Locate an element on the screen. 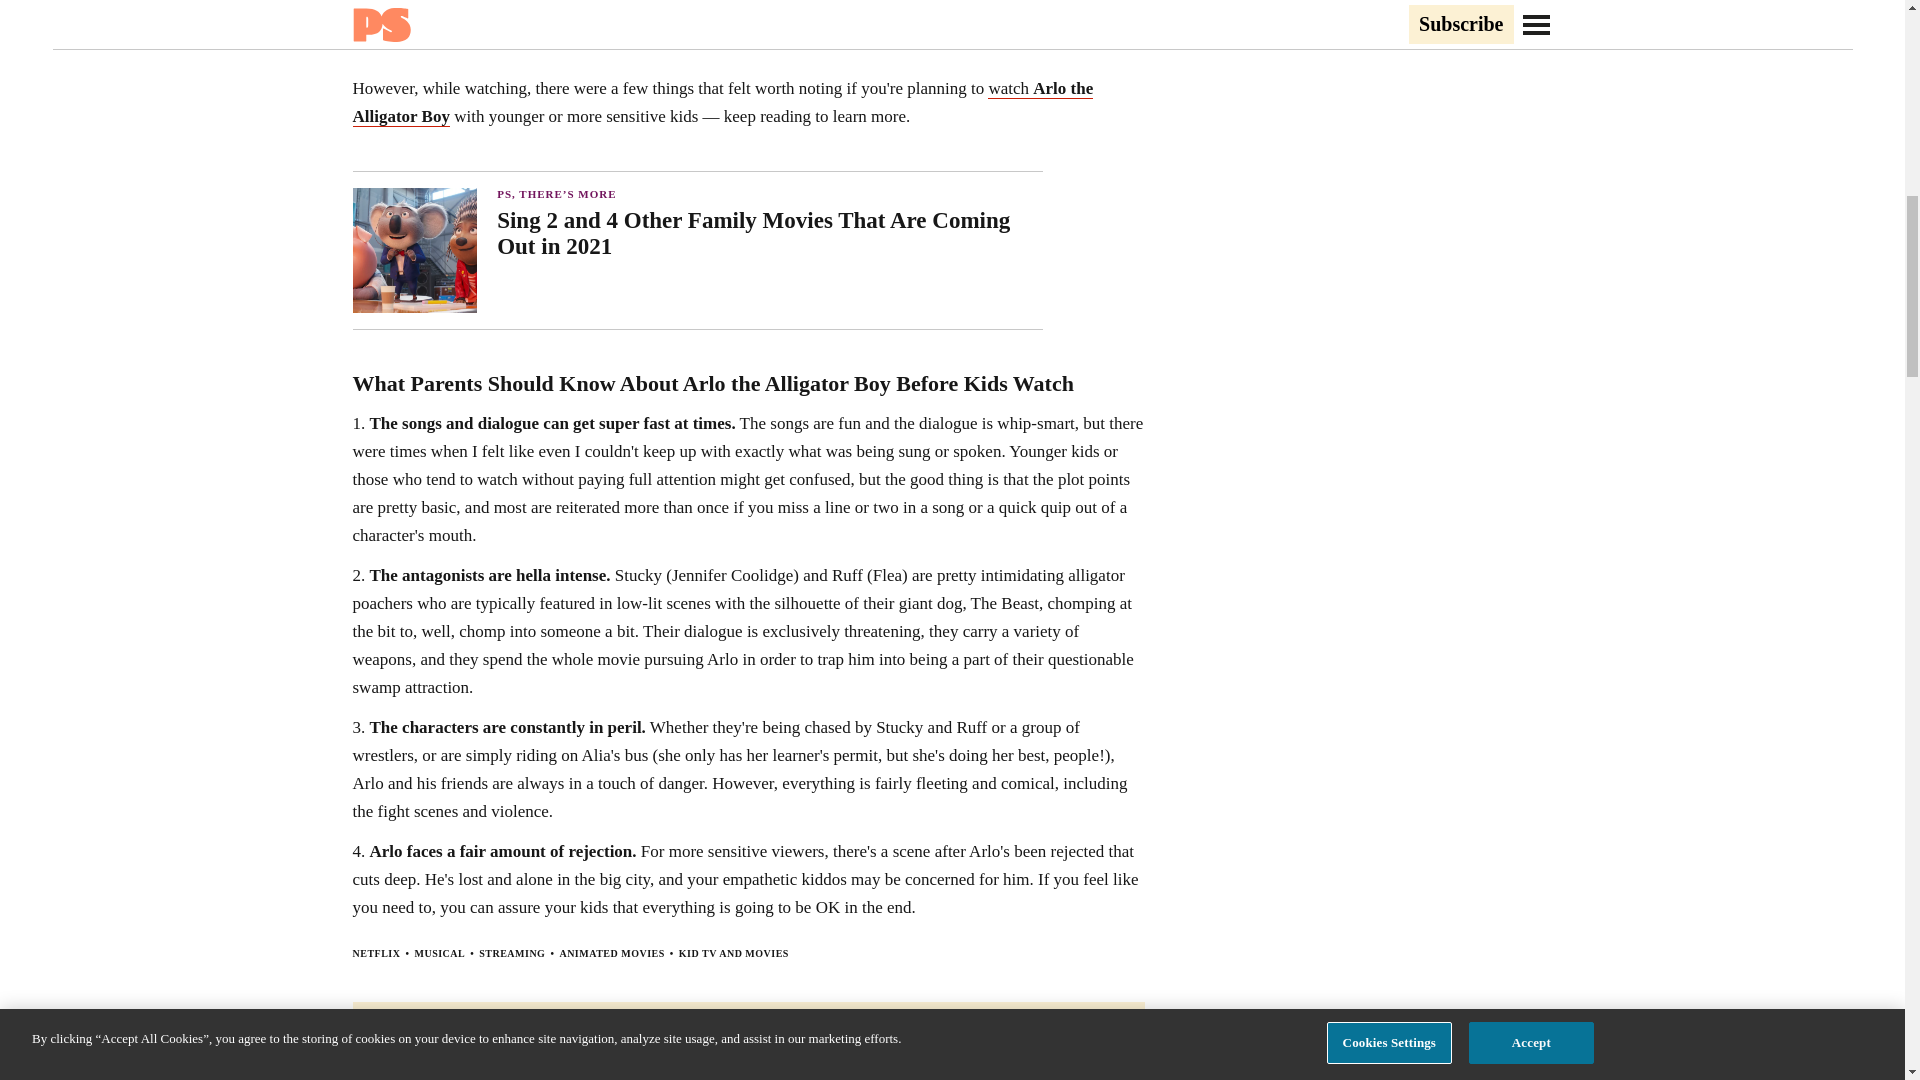 Image resolution: width=1920 pixels, height=1080 pixels. watch Arlo the Alligator Boy is located at coordinates (722, 102).